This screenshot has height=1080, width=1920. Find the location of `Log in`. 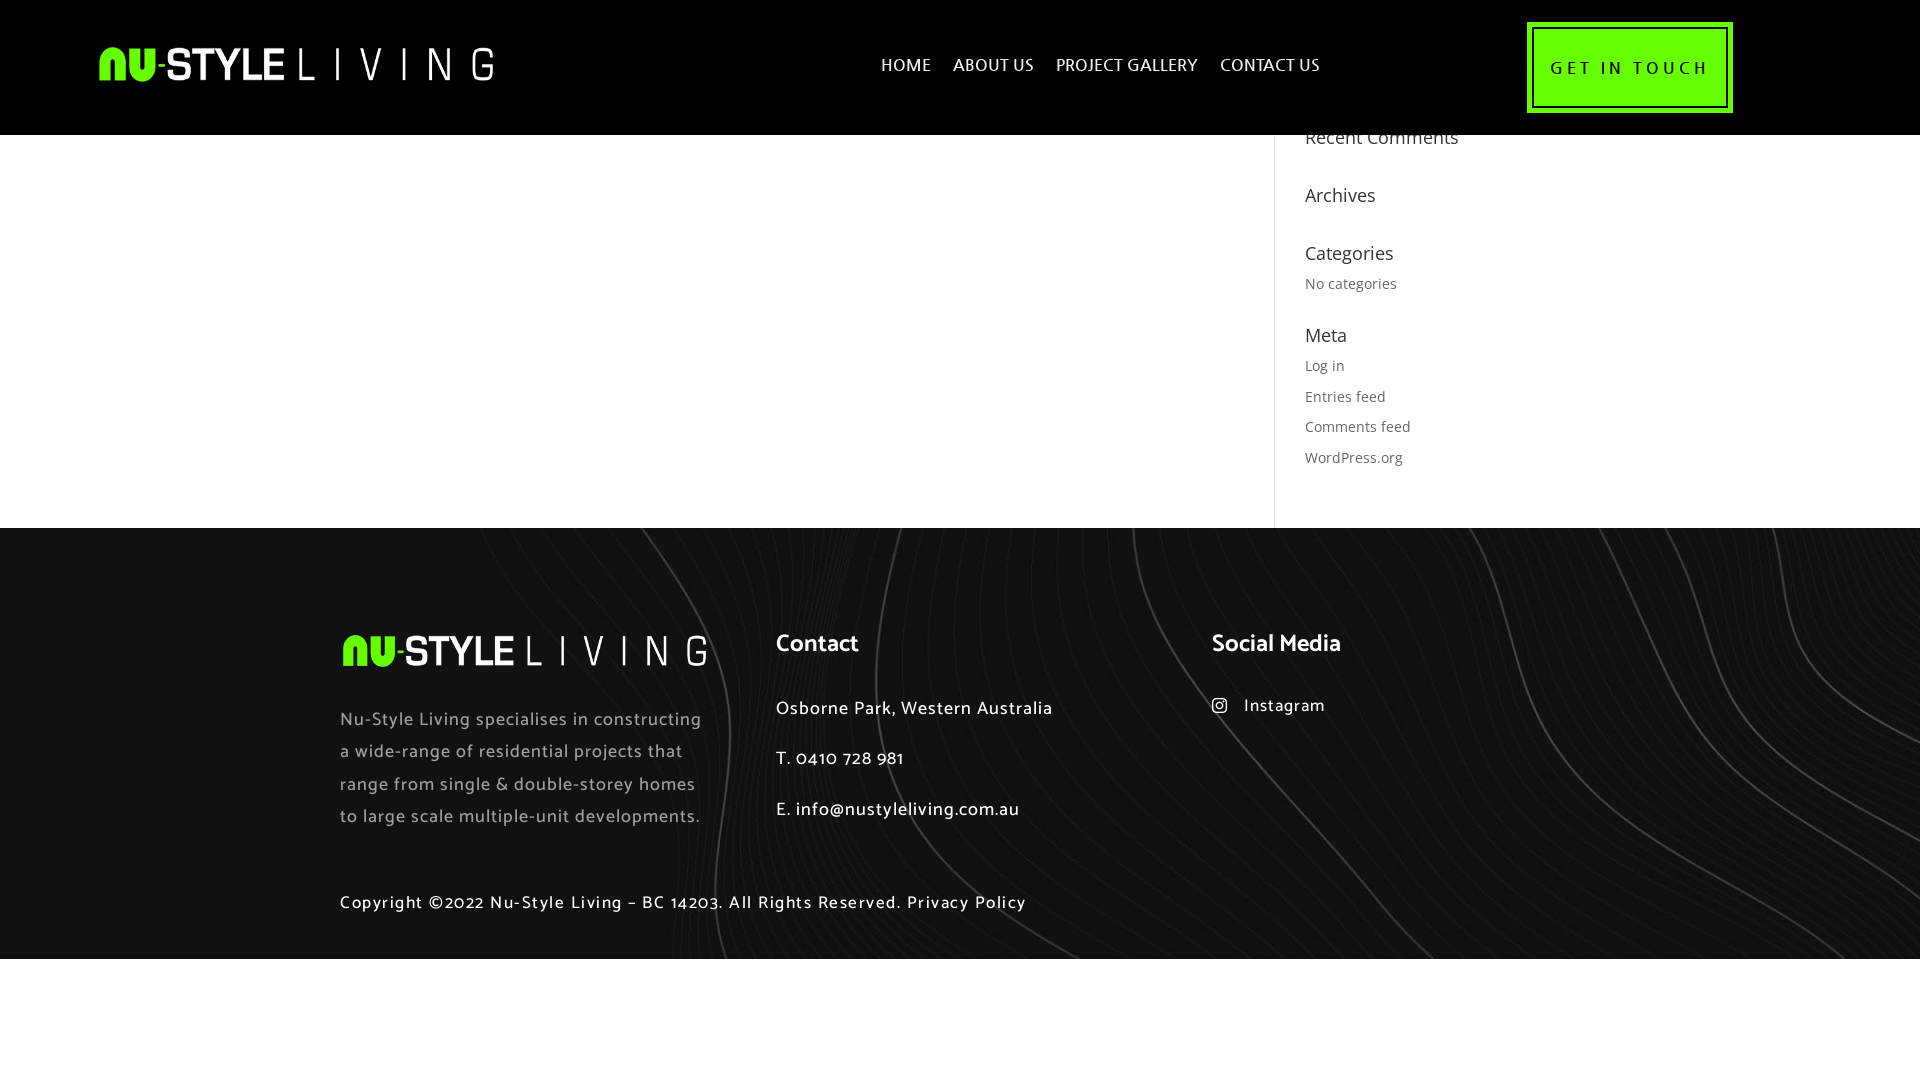

Log in is located at coordinates (1325, 366).